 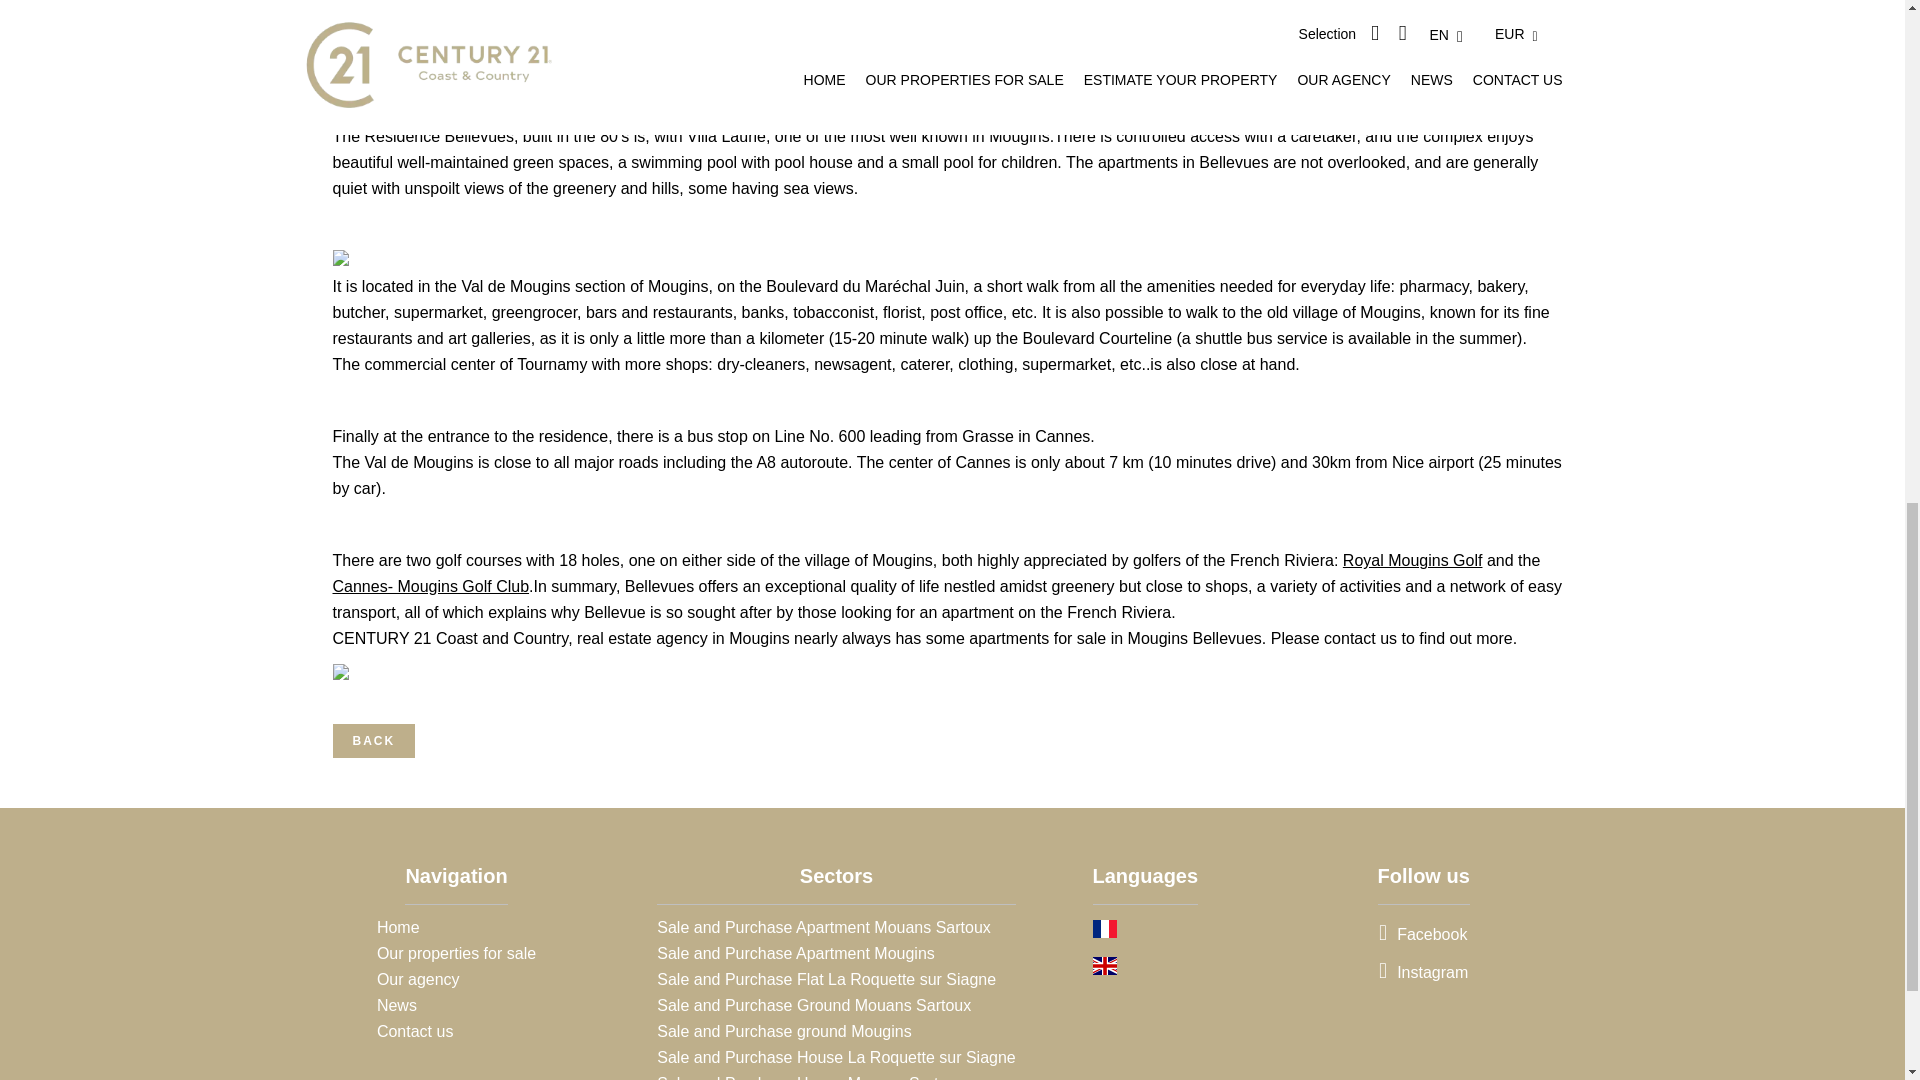 I want to click on Our properties for sale, so click(x=456, y=954).